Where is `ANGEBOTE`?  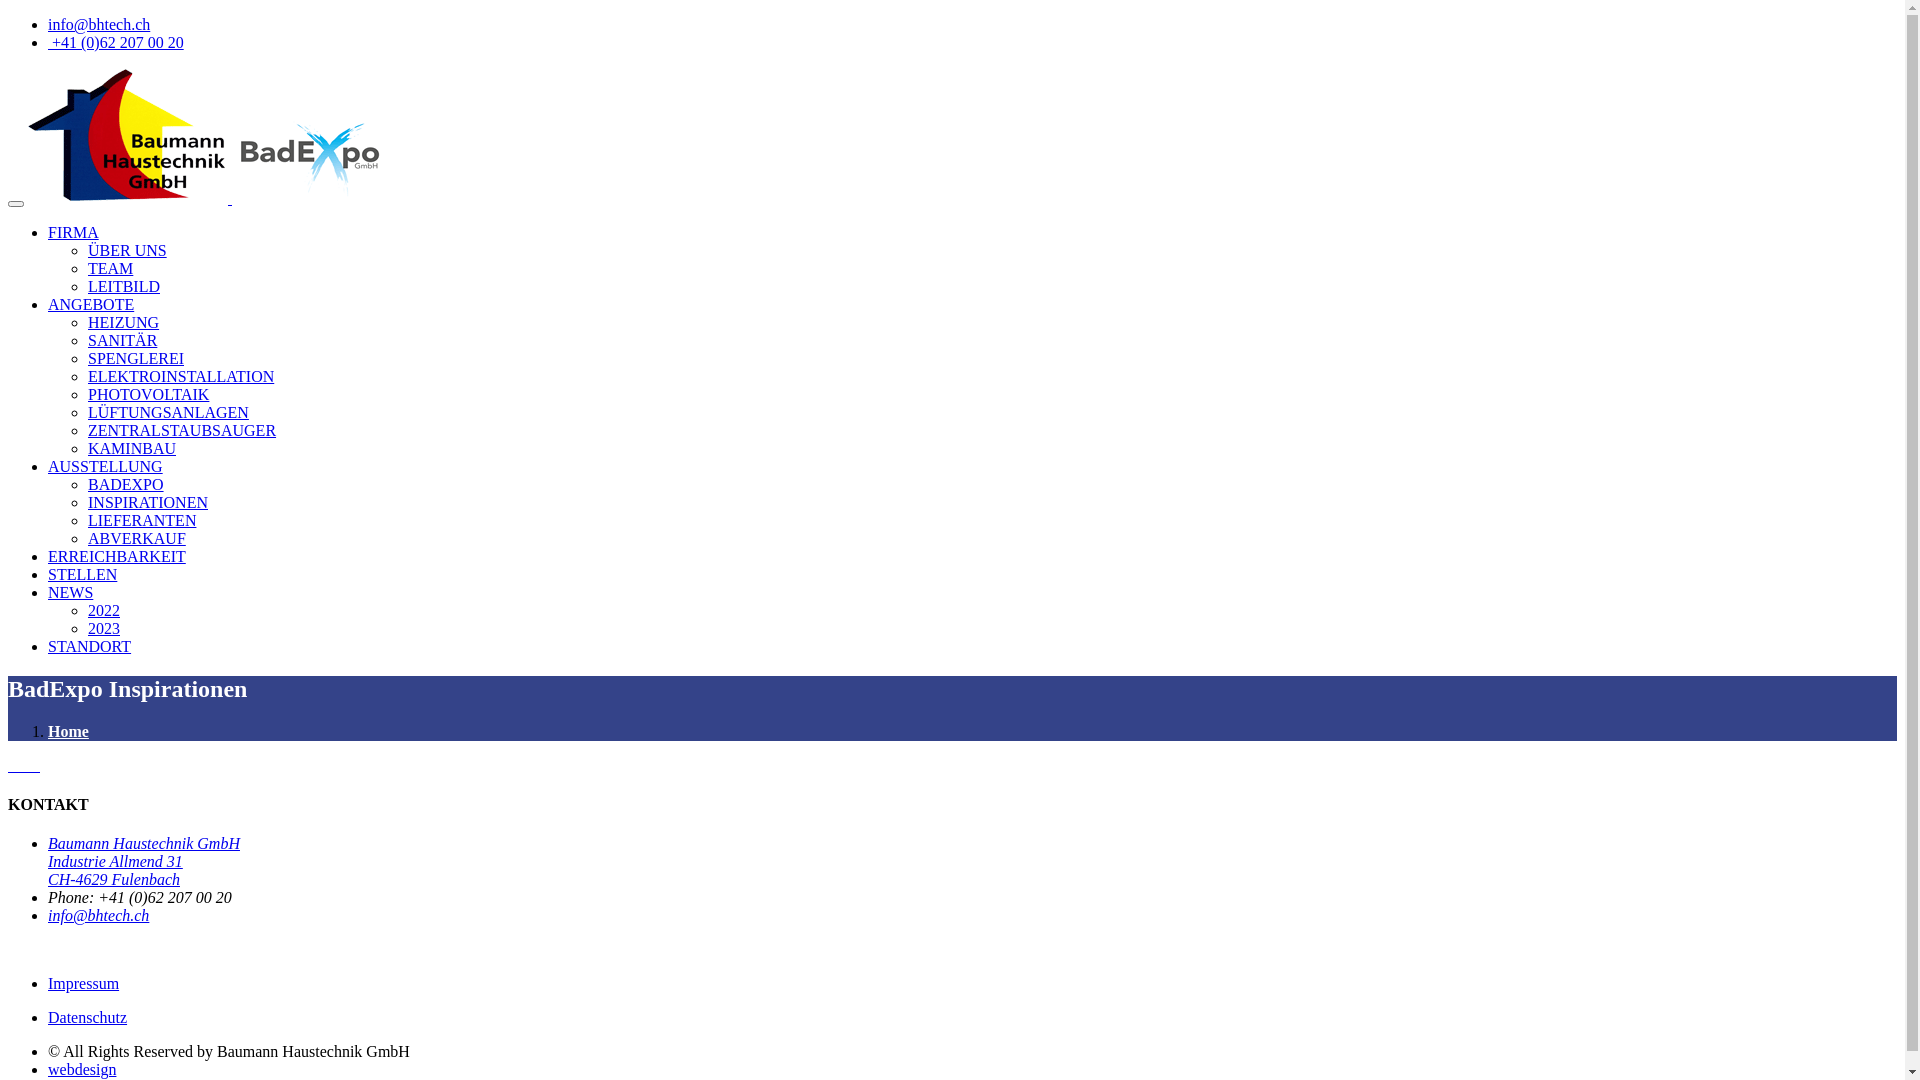
ANGEBOTE is located at coordinates (91, 304).